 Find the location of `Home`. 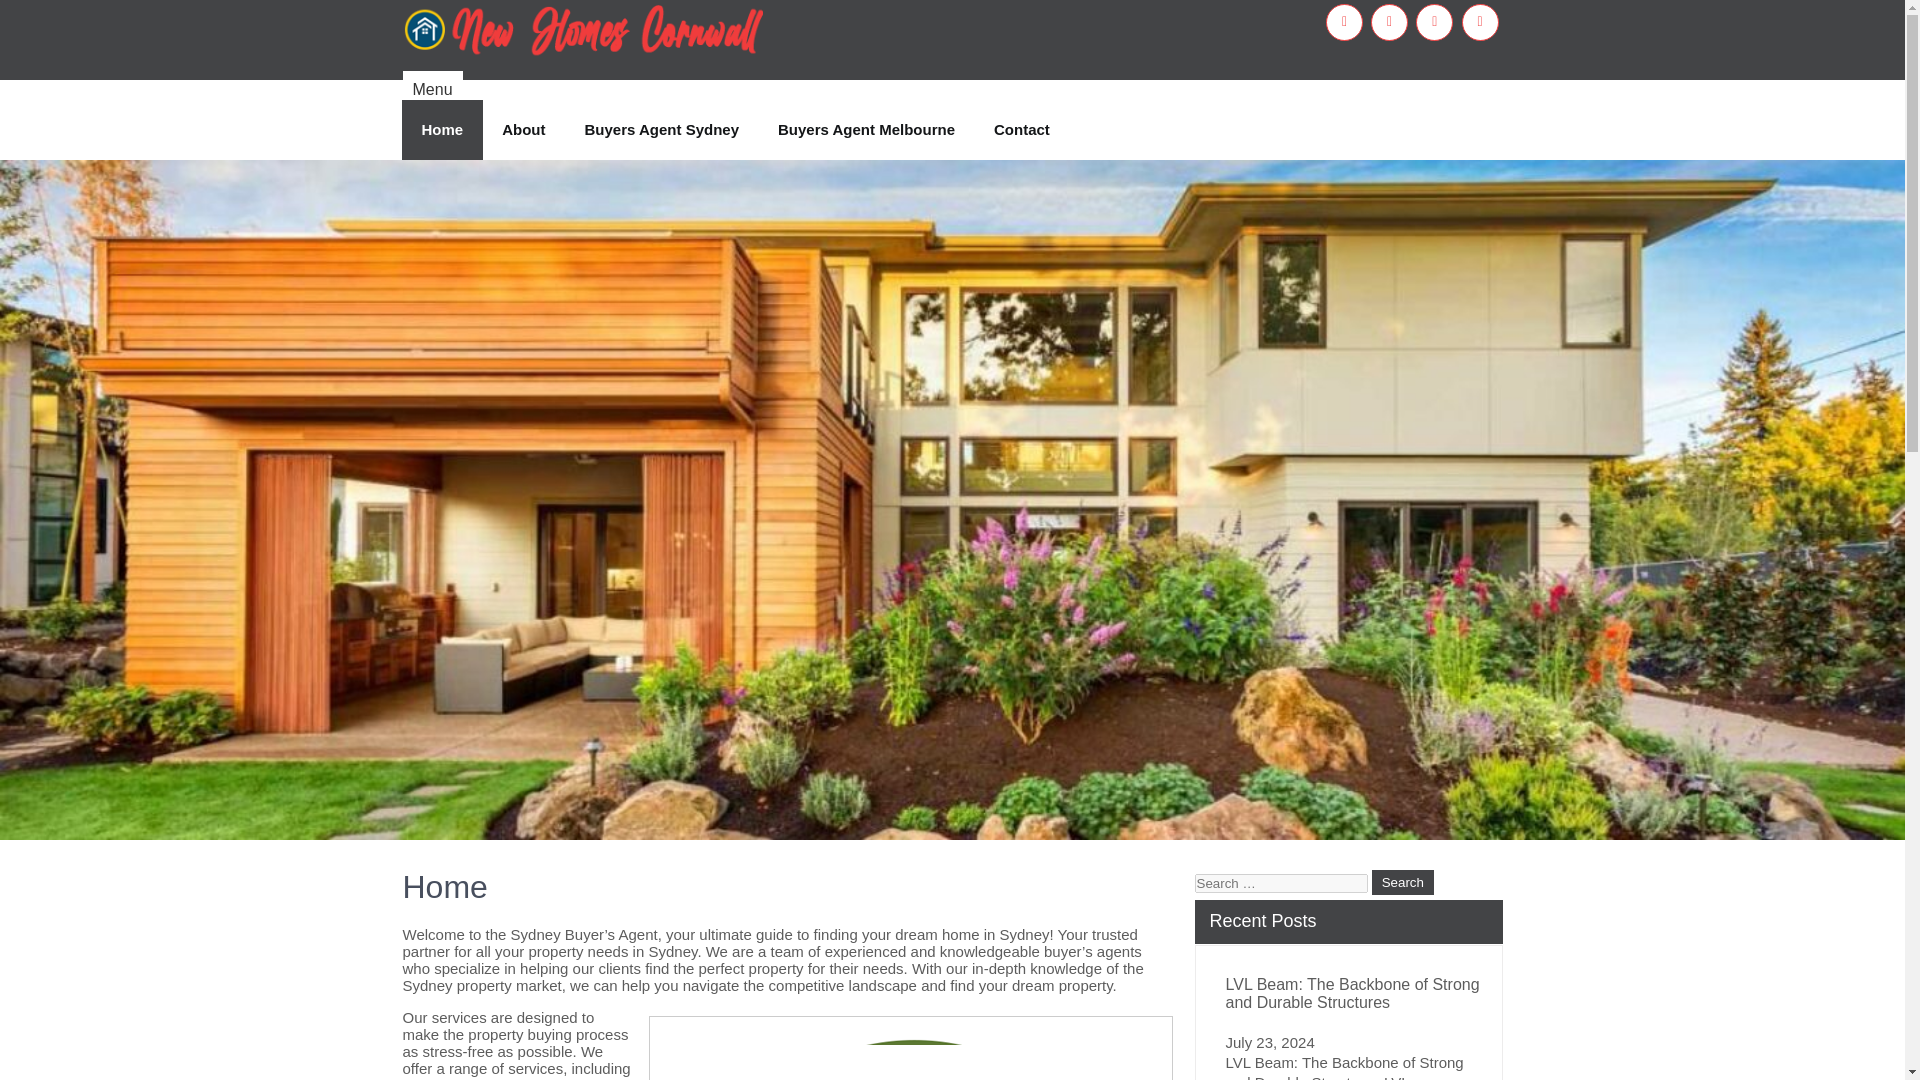

Home is located at coordinates (442, 130).